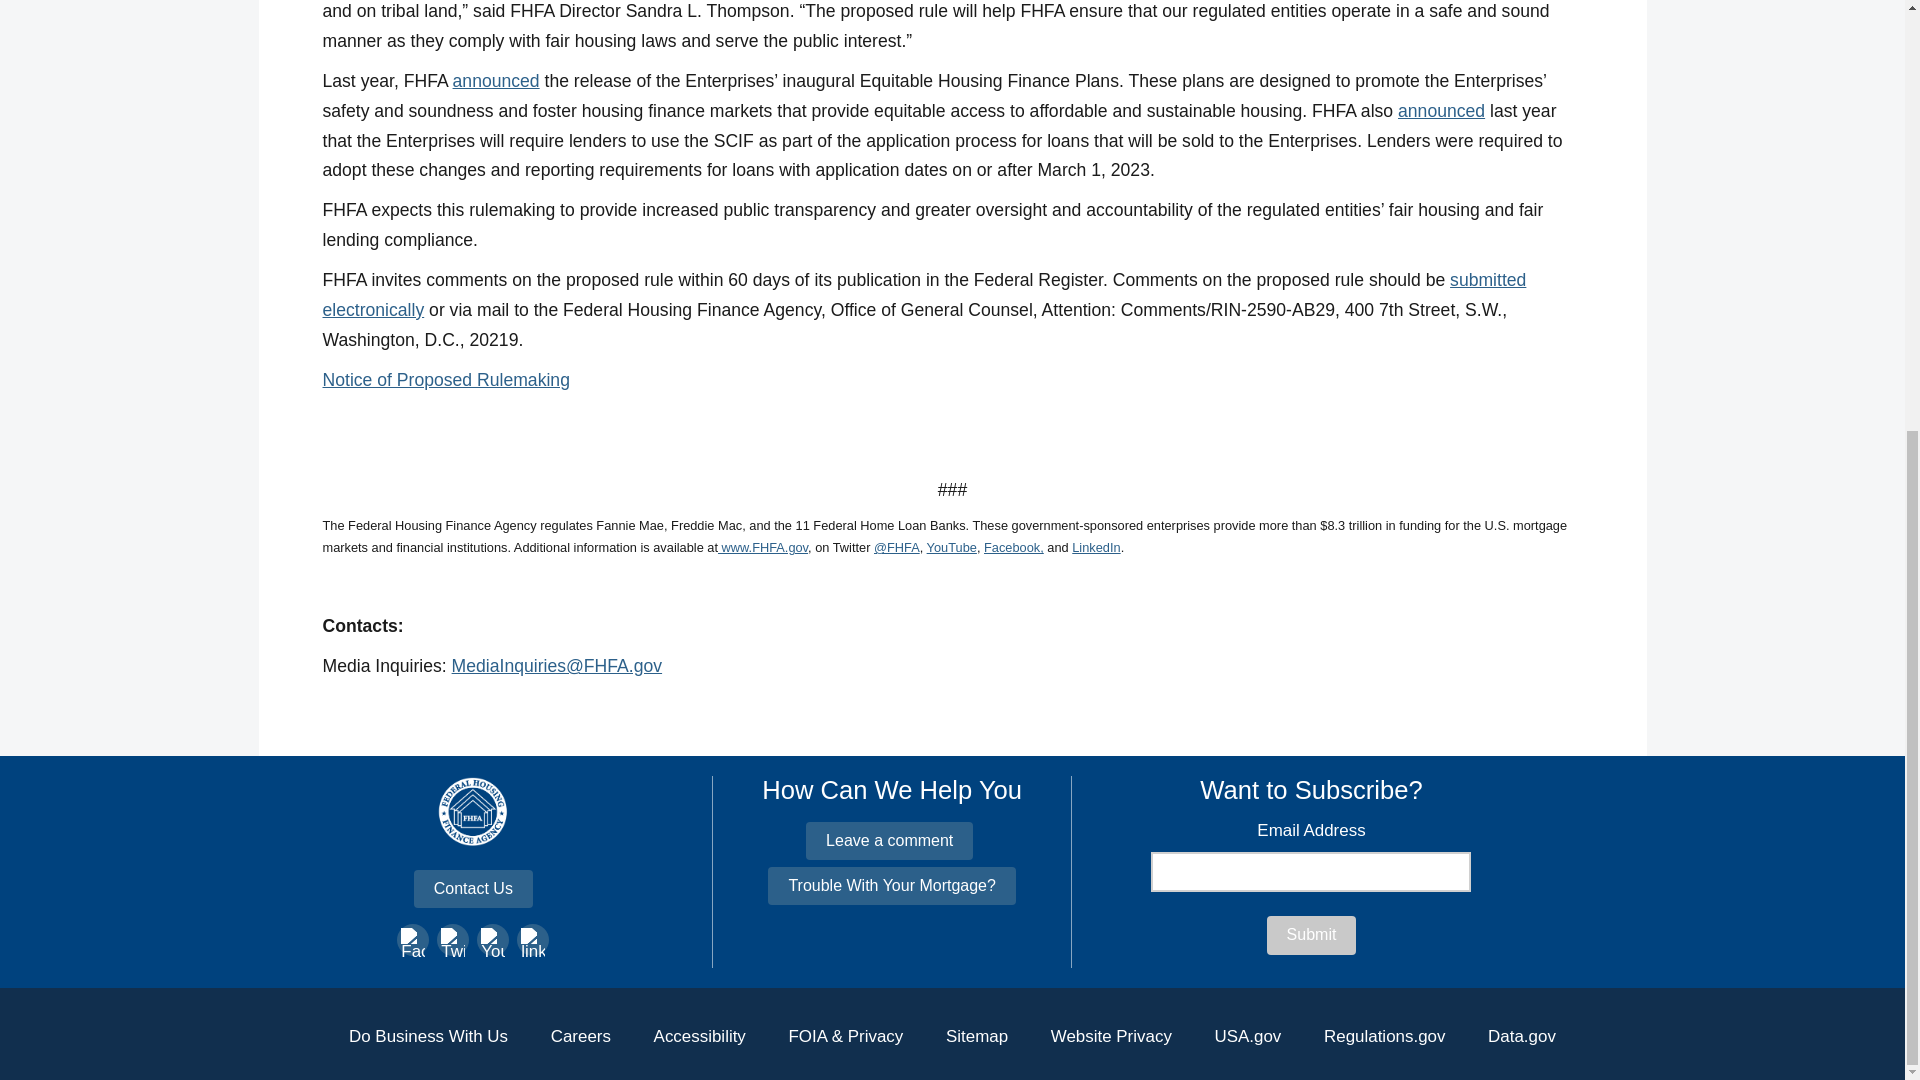 This screenshot has height=1080, width=1920. I want to click on Facebook,, so click(1014, 548).